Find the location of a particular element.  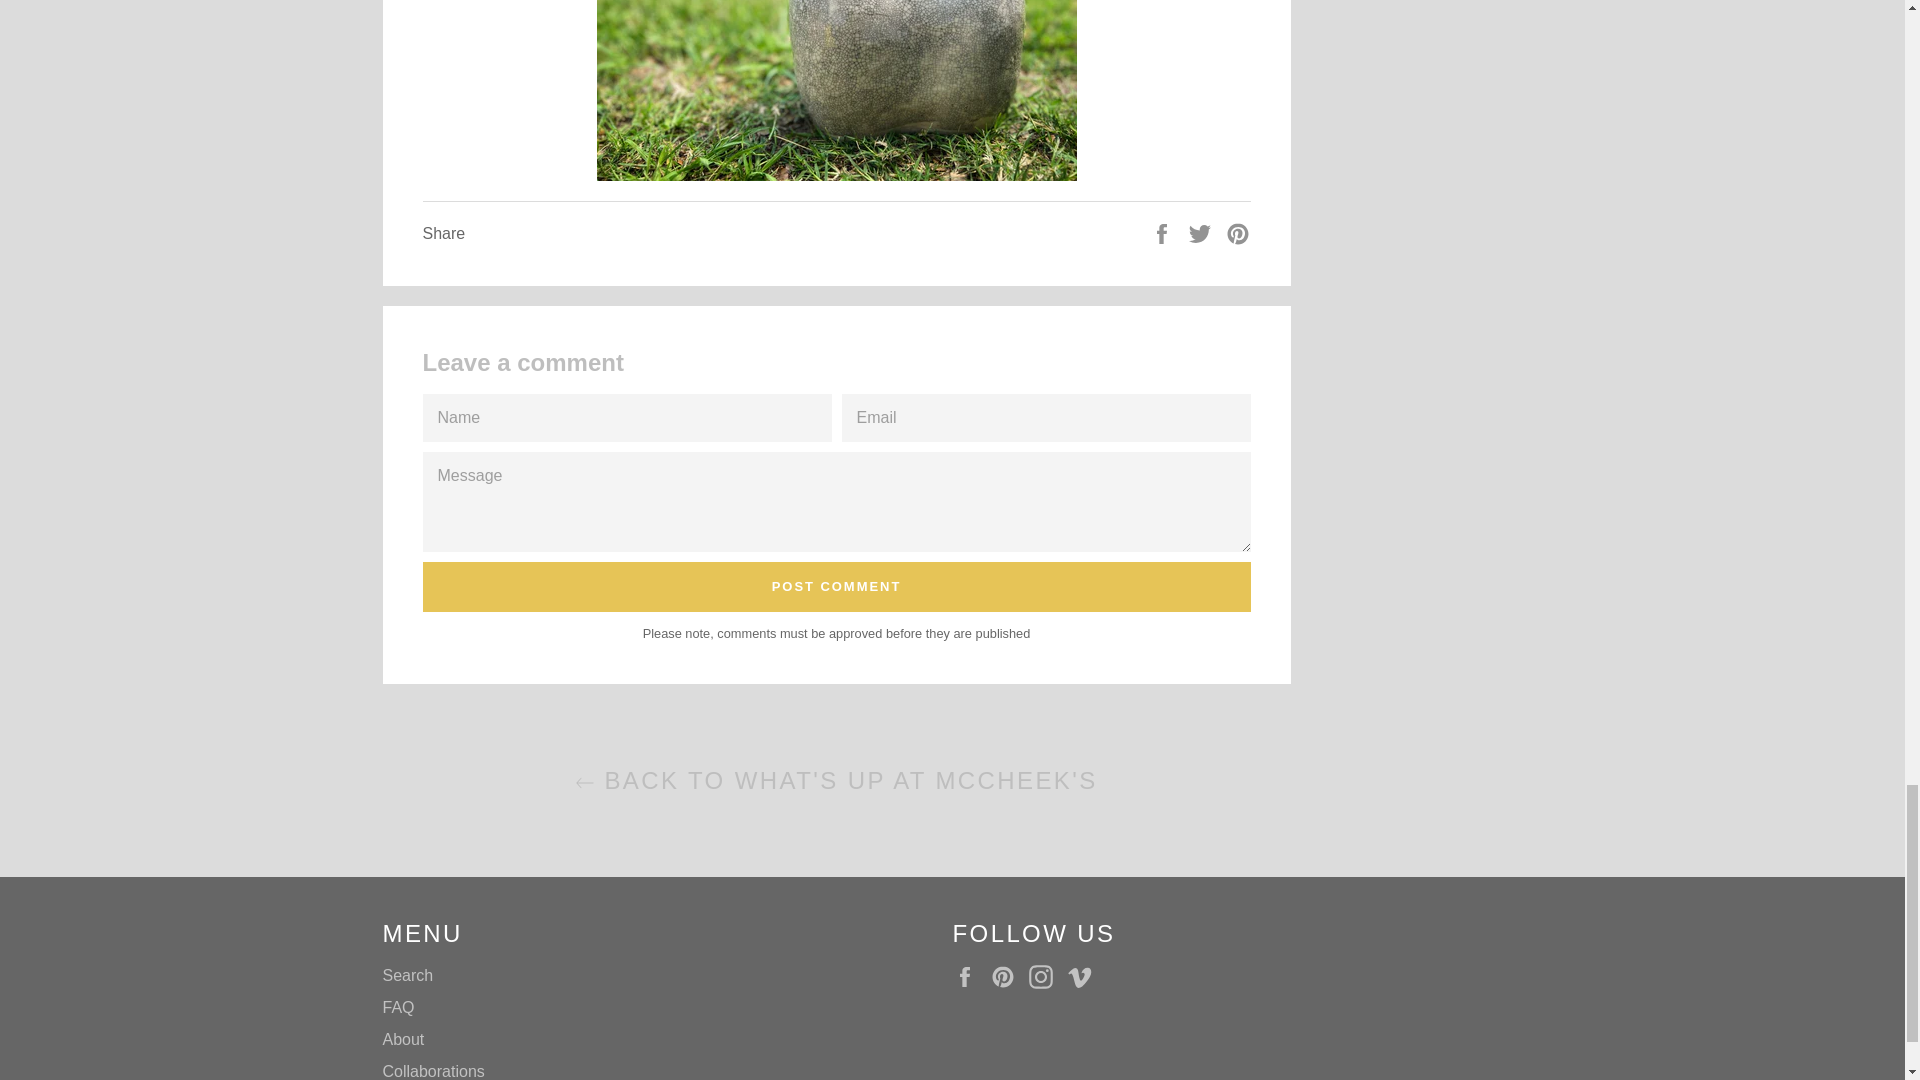

McCheek's Studio on Vimeo is located at coordinates (1084, 977).